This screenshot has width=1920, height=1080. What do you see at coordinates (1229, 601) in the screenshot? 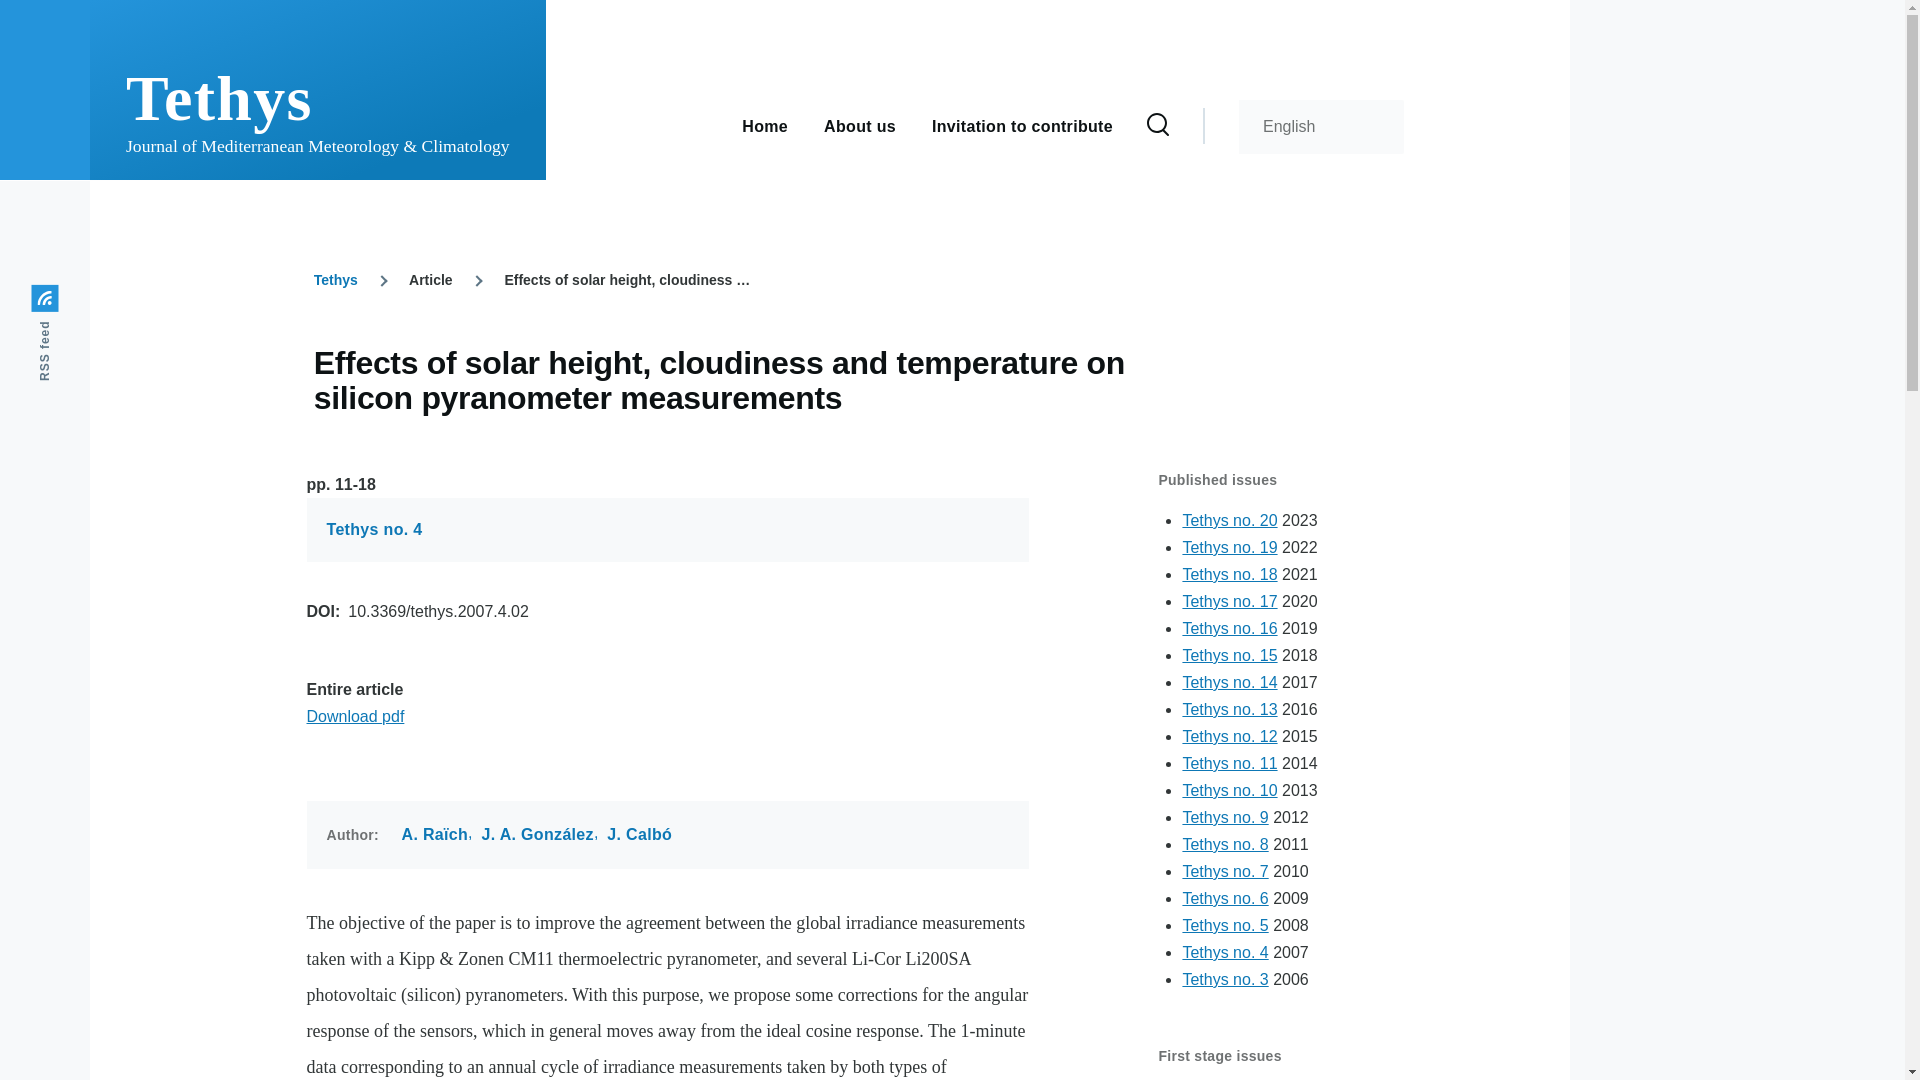
I see `Tethys no. 17` at bounding box center [1229, 601].